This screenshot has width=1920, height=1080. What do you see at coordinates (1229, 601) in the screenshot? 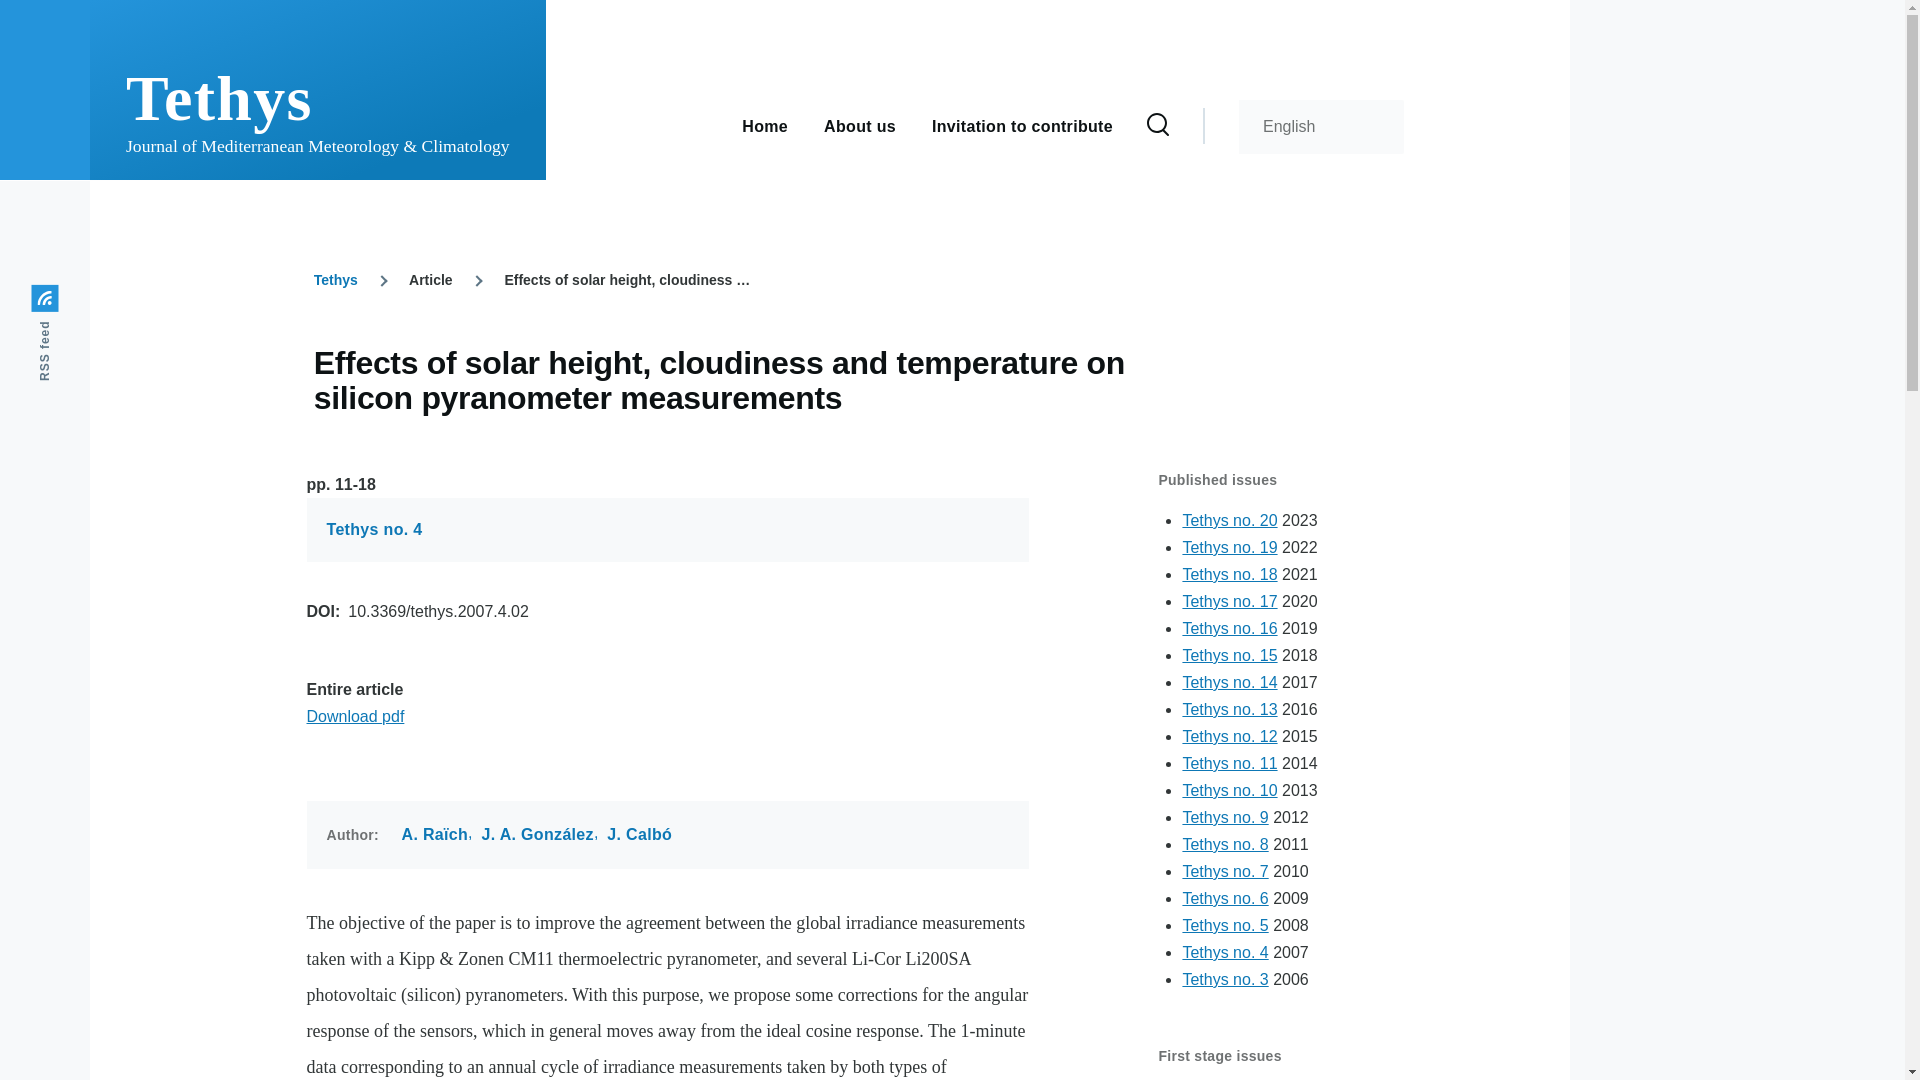
I see `Tethys no. 17` at bounding box center [1229, 601].